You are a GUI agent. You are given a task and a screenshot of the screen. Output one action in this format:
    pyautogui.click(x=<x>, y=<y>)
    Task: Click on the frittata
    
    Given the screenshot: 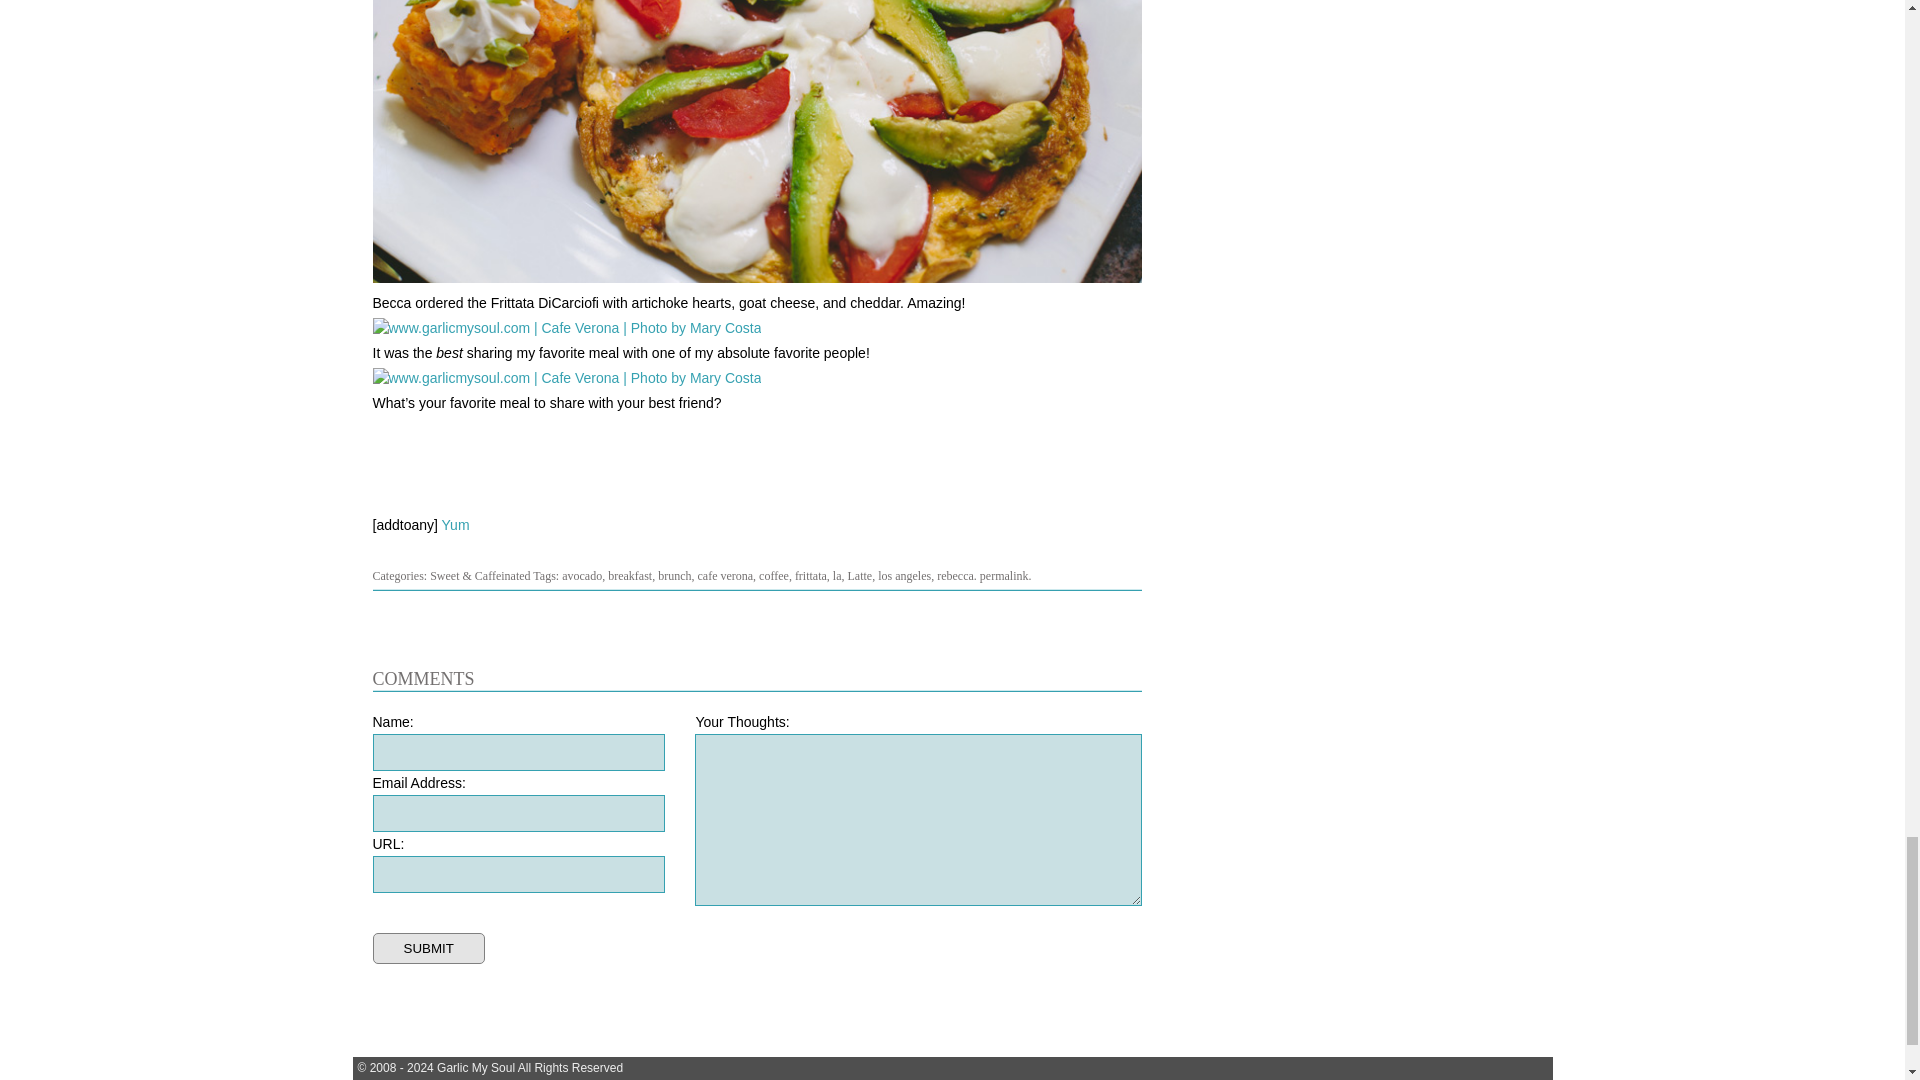 What is the action you would take?
    pyautogui.click(x=810, y=576)
    